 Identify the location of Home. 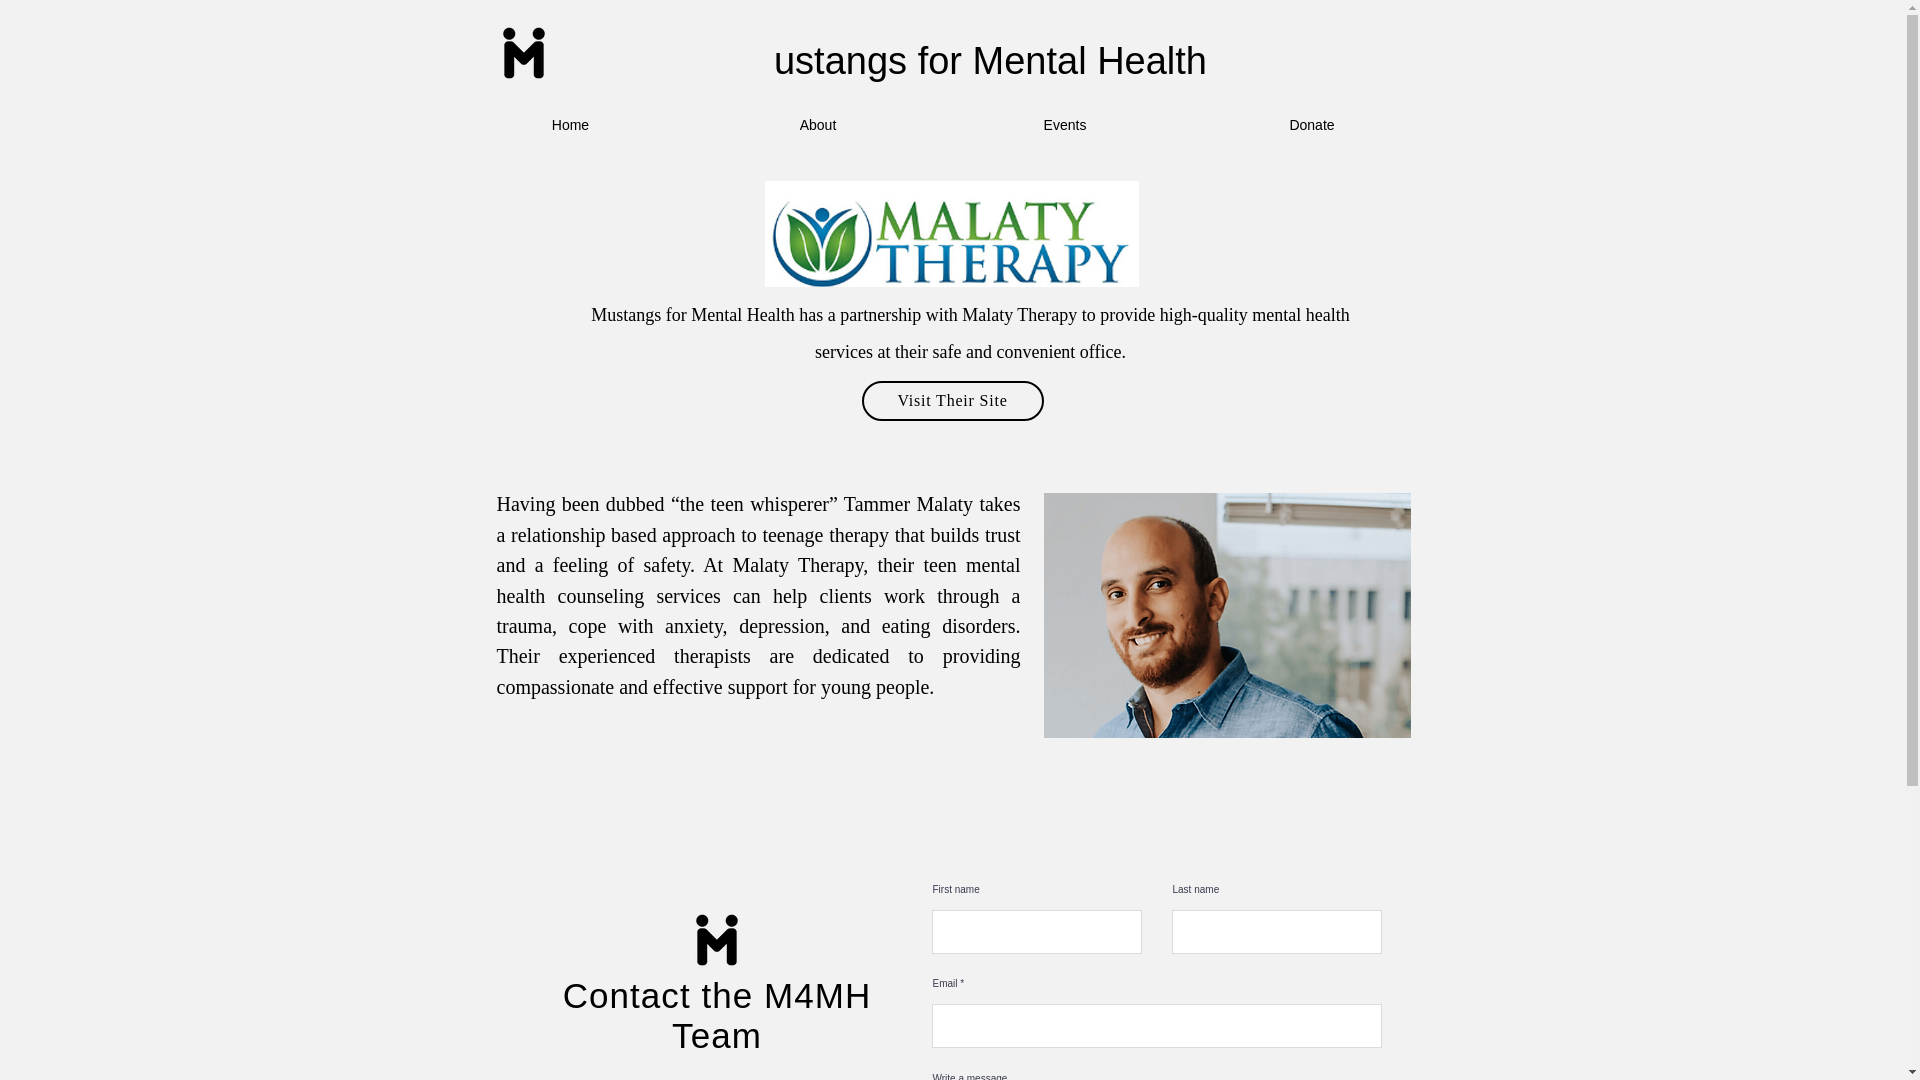
(569, 125).